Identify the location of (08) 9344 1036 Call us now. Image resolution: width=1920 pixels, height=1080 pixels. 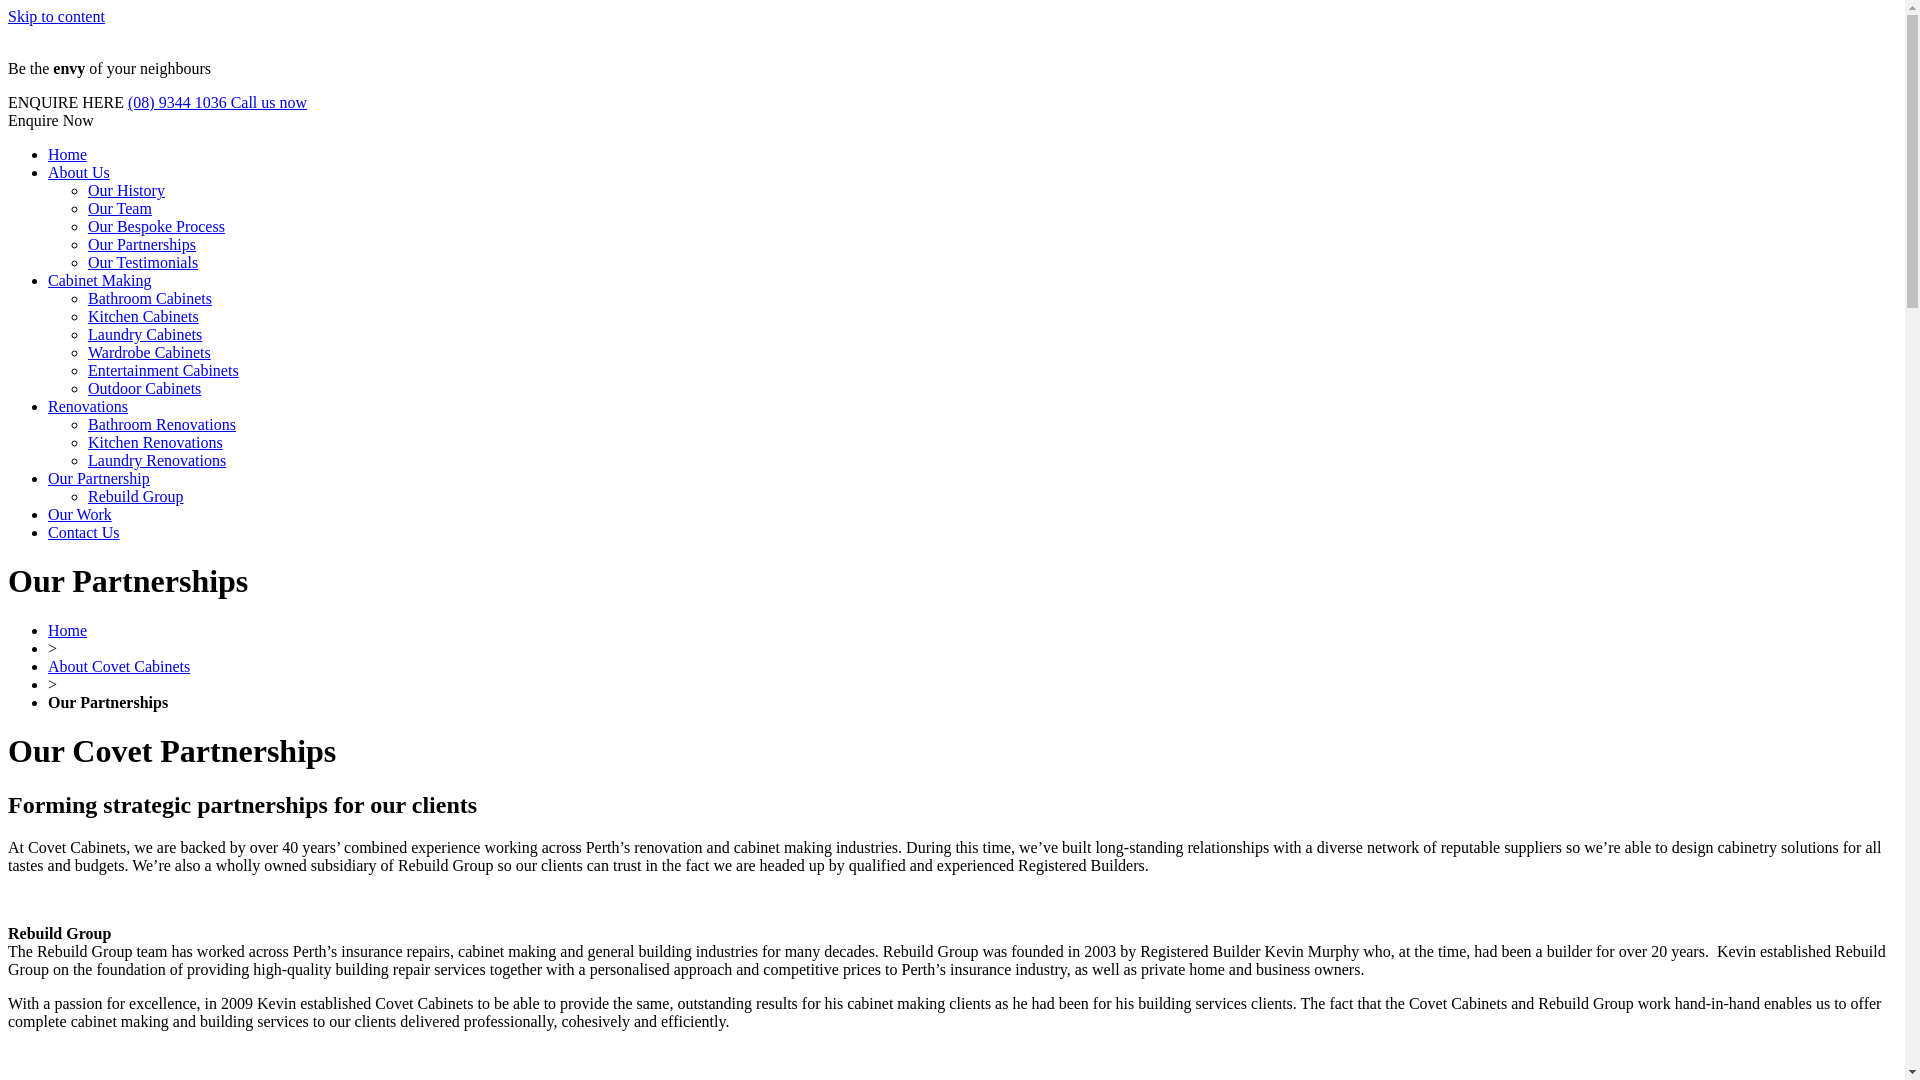
(218, 102).